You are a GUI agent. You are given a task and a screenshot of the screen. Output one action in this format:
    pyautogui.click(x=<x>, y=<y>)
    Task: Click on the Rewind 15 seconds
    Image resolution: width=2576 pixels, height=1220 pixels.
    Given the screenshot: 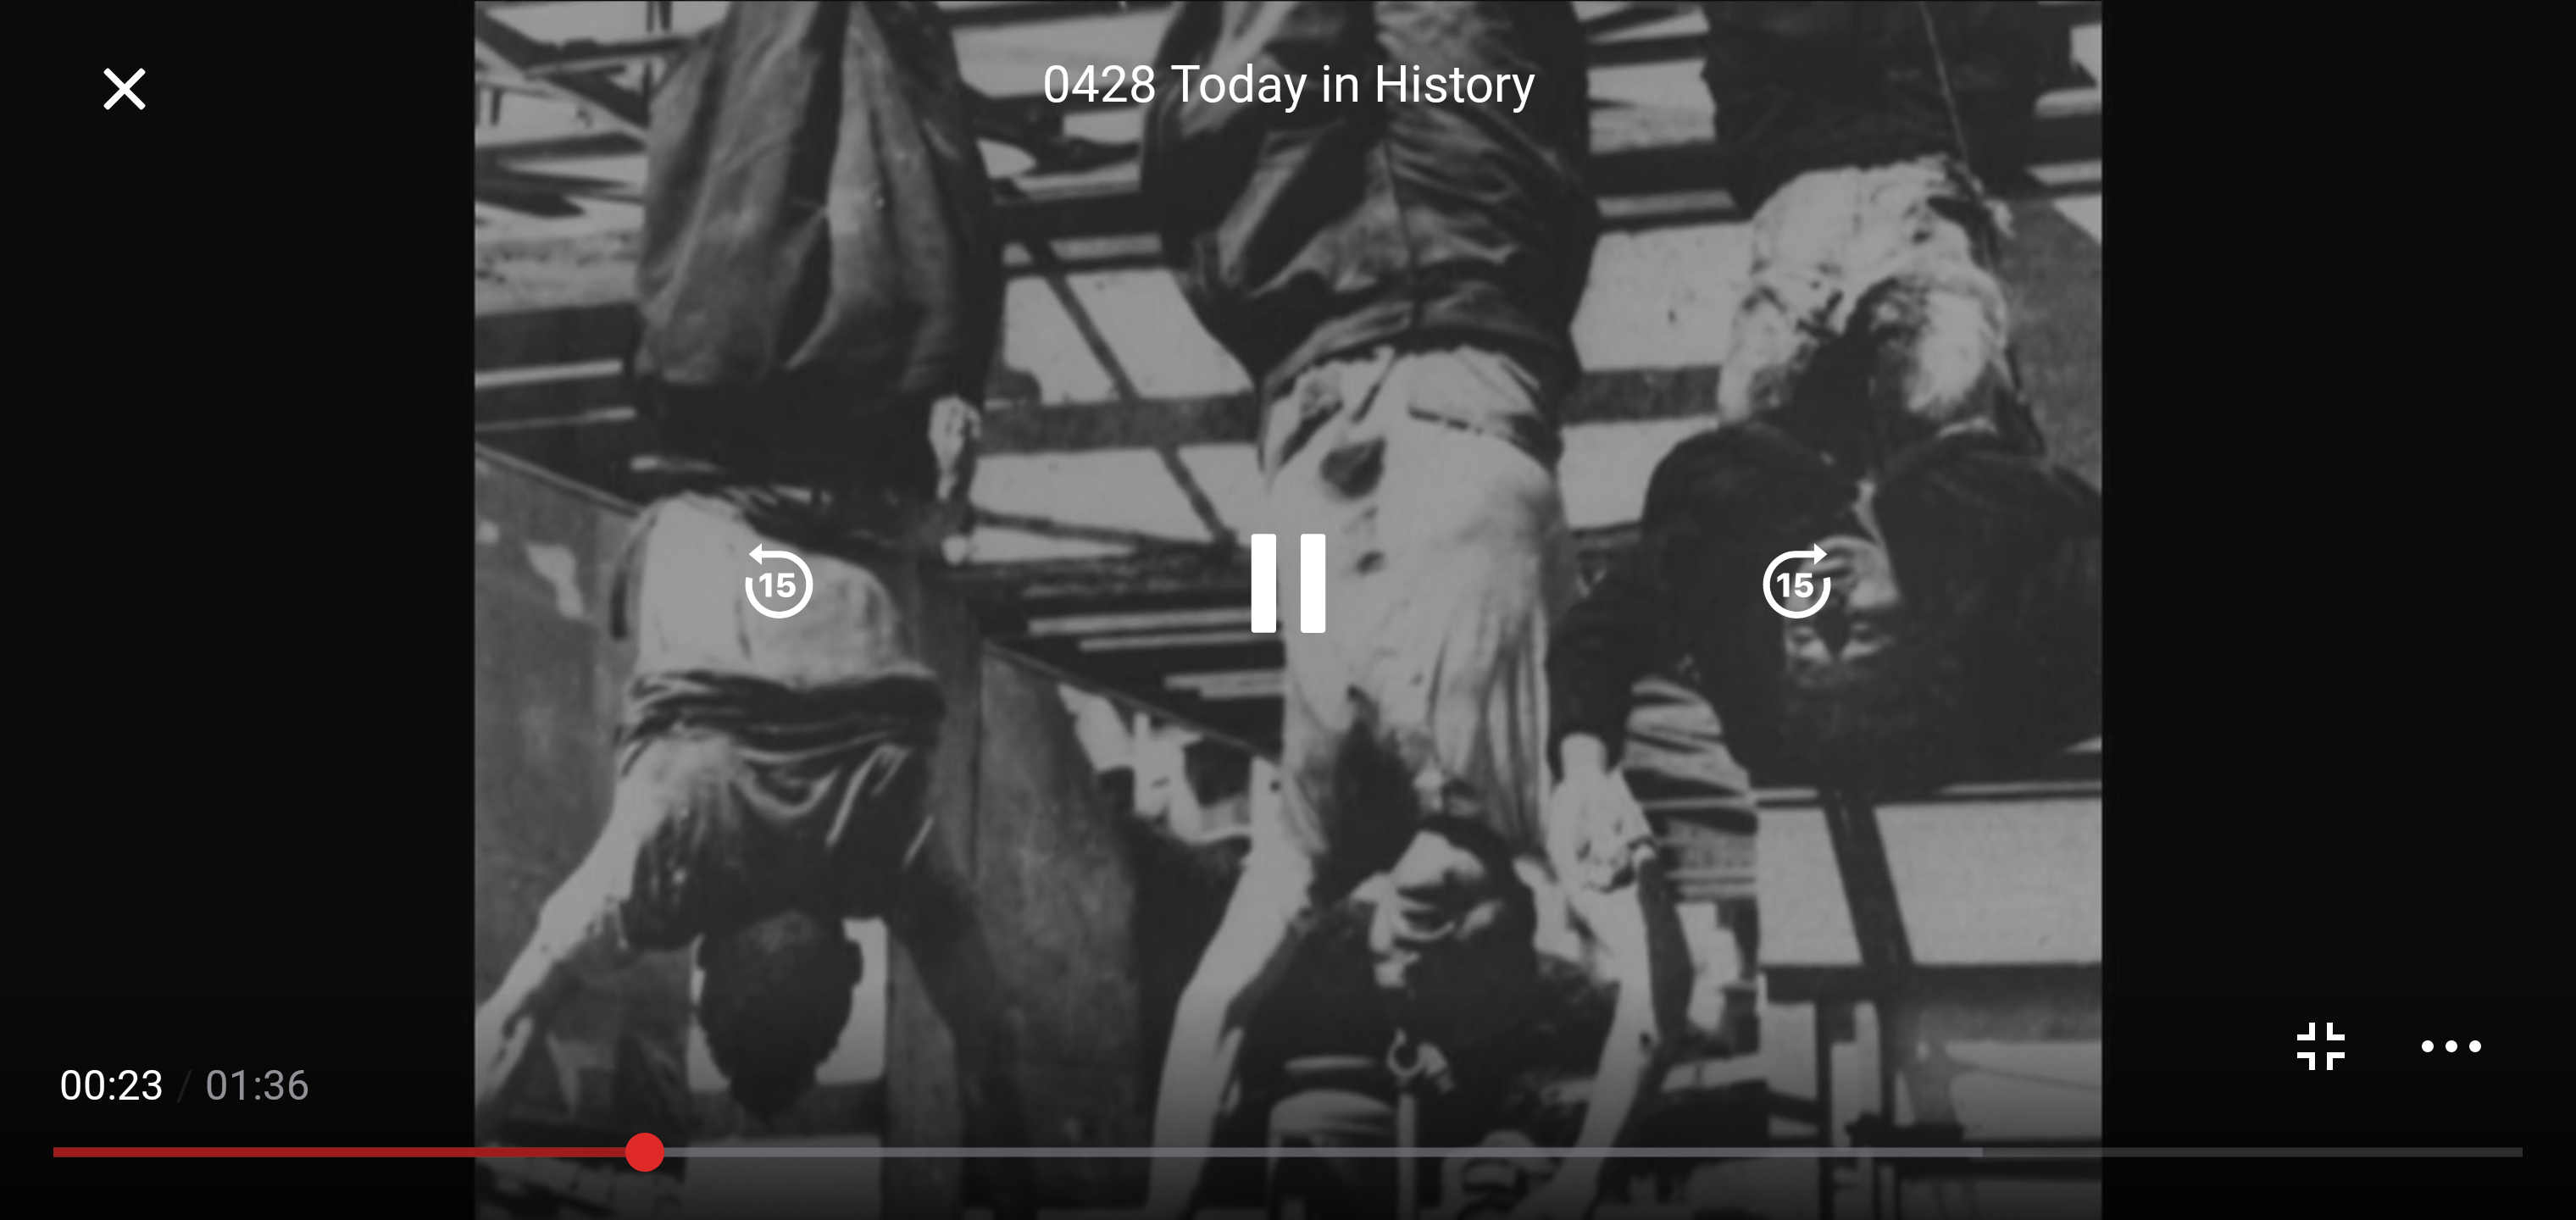 What is the action you would take?
    pyautogui.click(x=779, y=583)
    